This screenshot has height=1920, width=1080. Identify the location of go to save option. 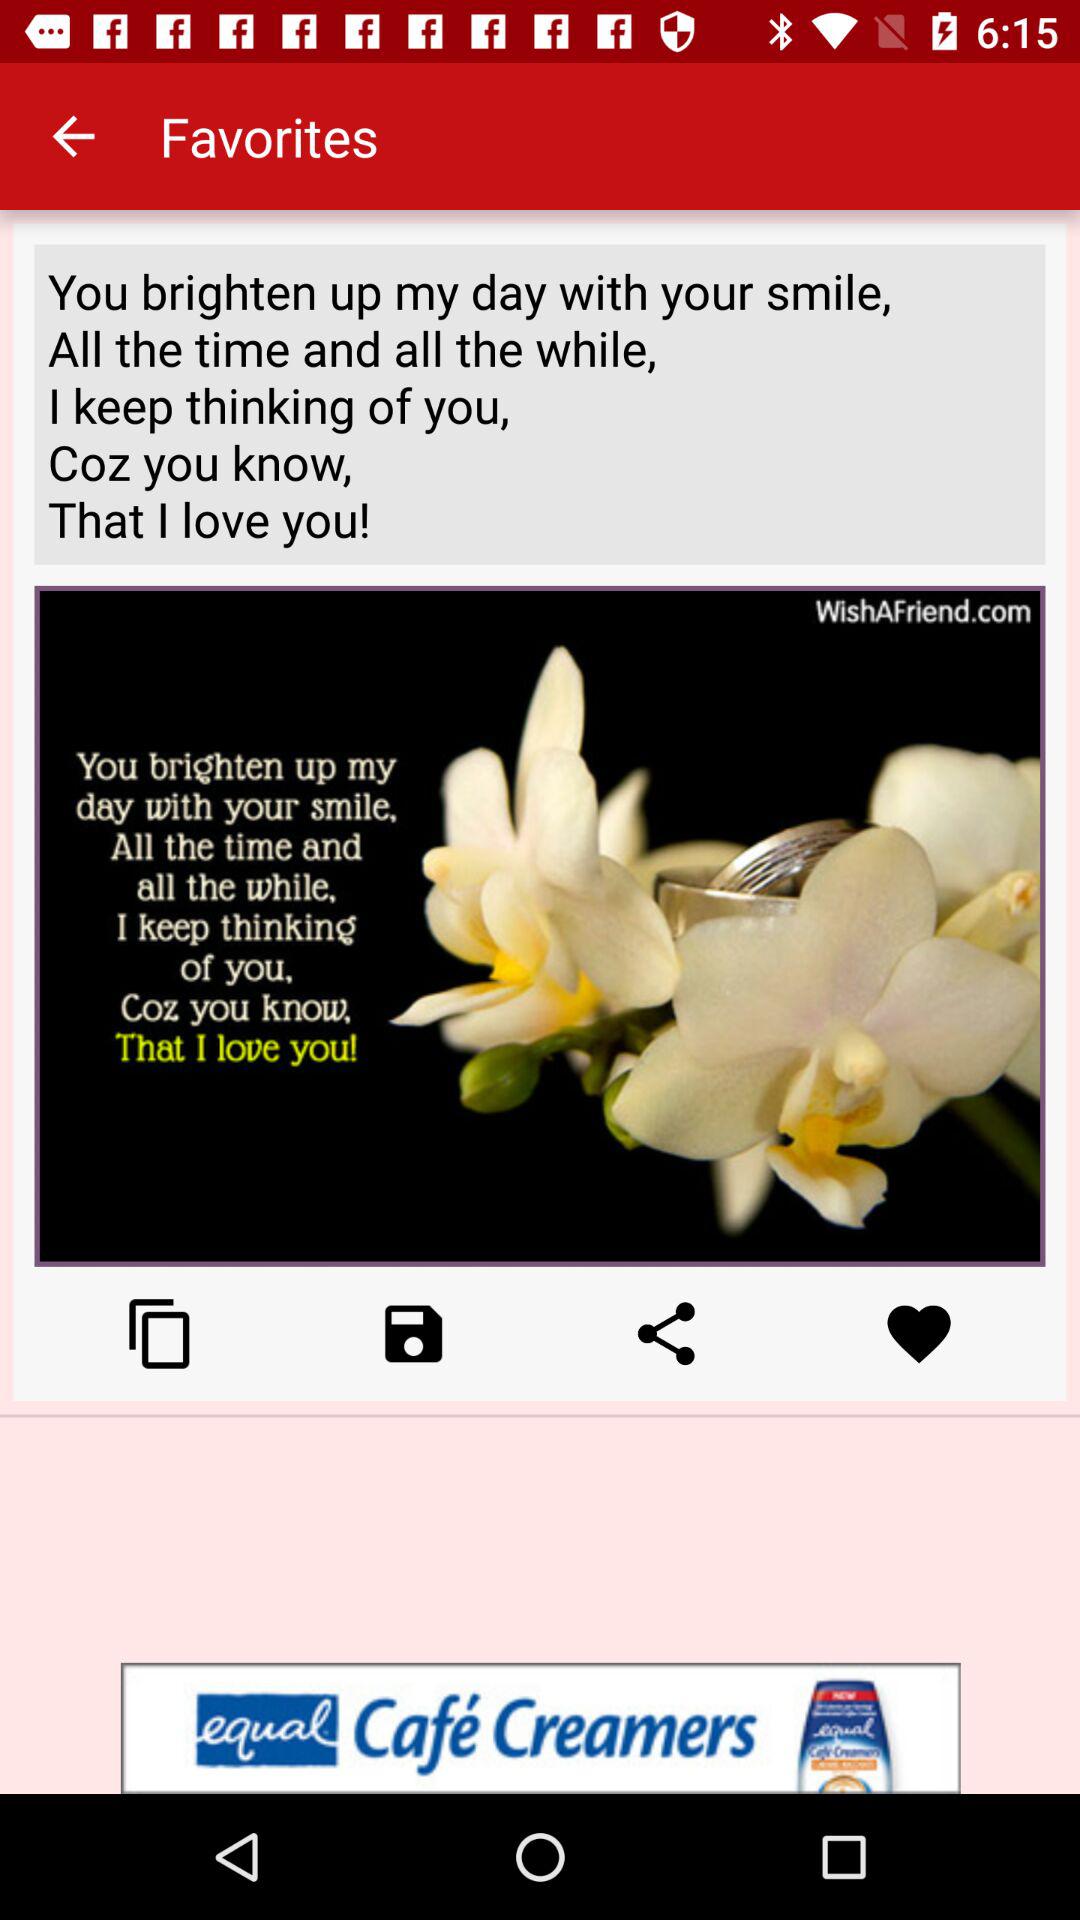
(414, 1334).